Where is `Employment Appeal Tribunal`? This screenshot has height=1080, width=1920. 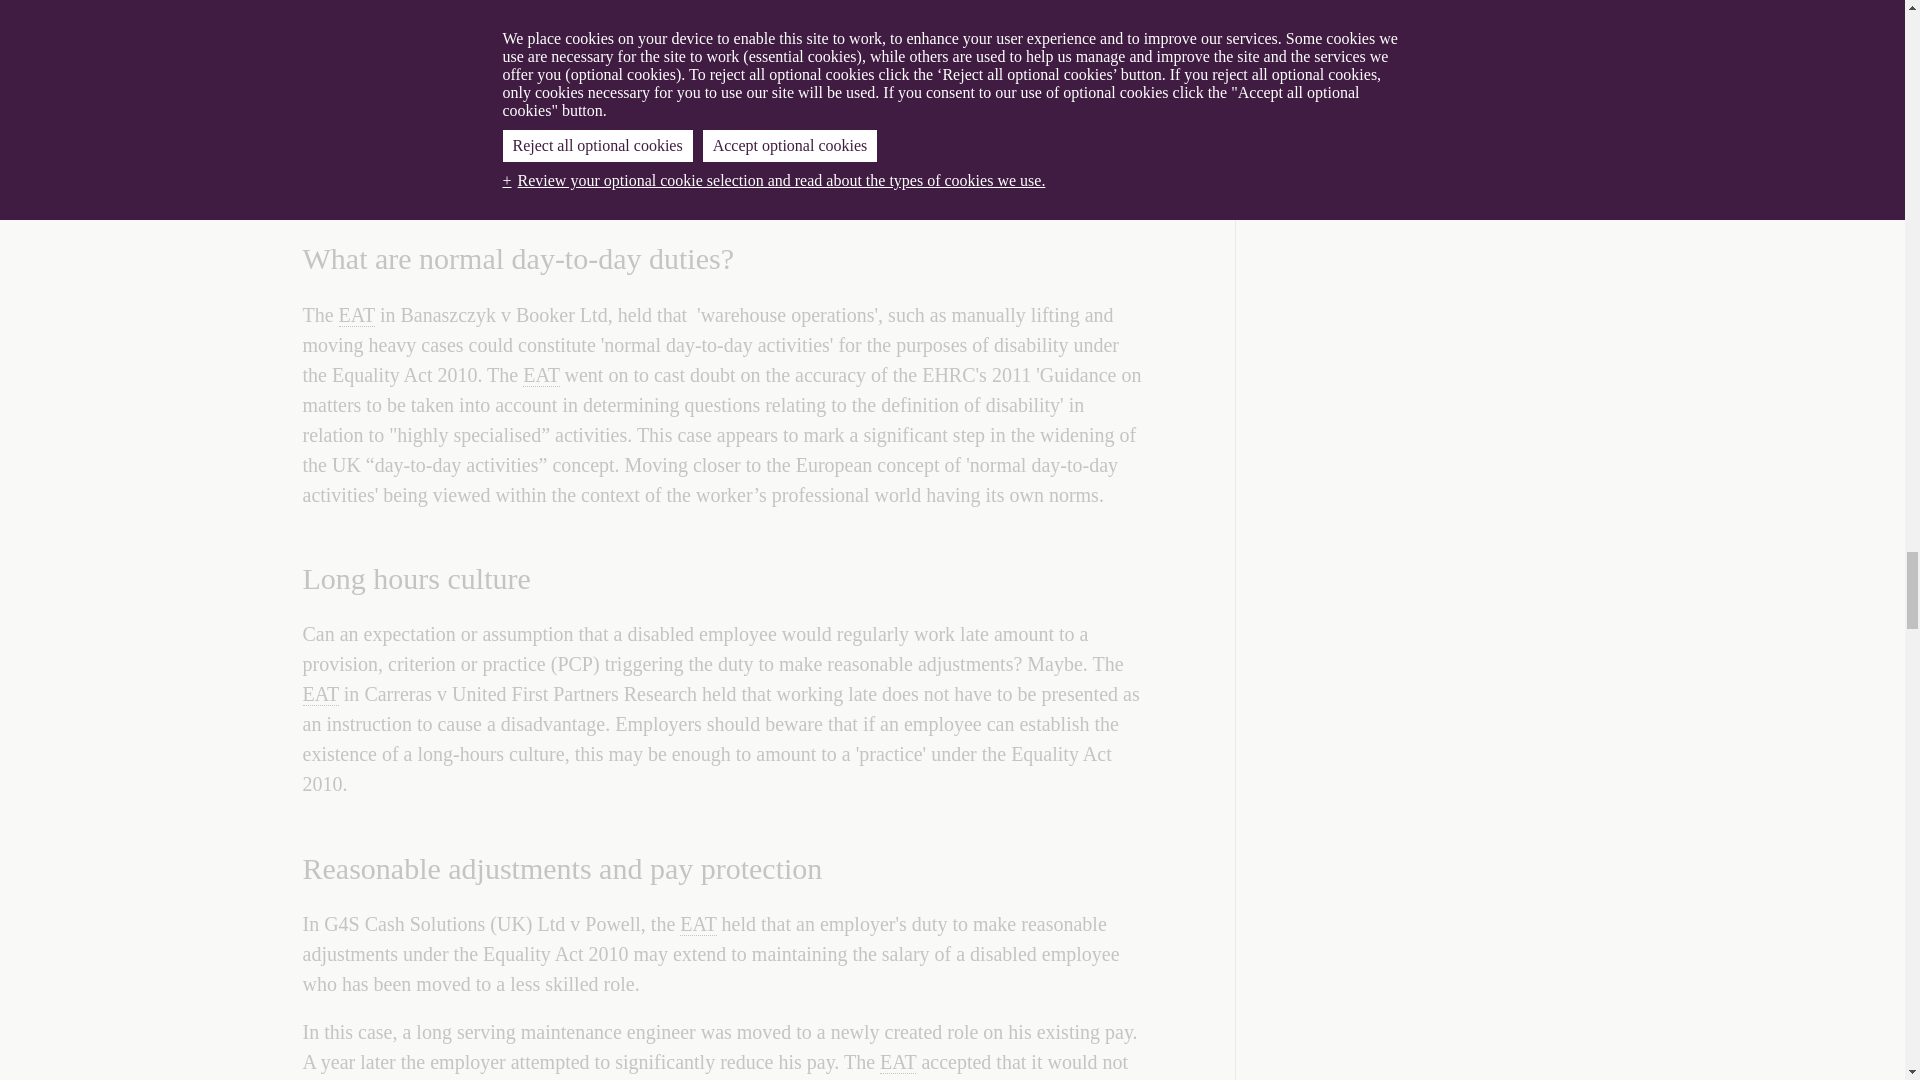 Employment Appeal Tribunal is located at coordinates (897, 1062).